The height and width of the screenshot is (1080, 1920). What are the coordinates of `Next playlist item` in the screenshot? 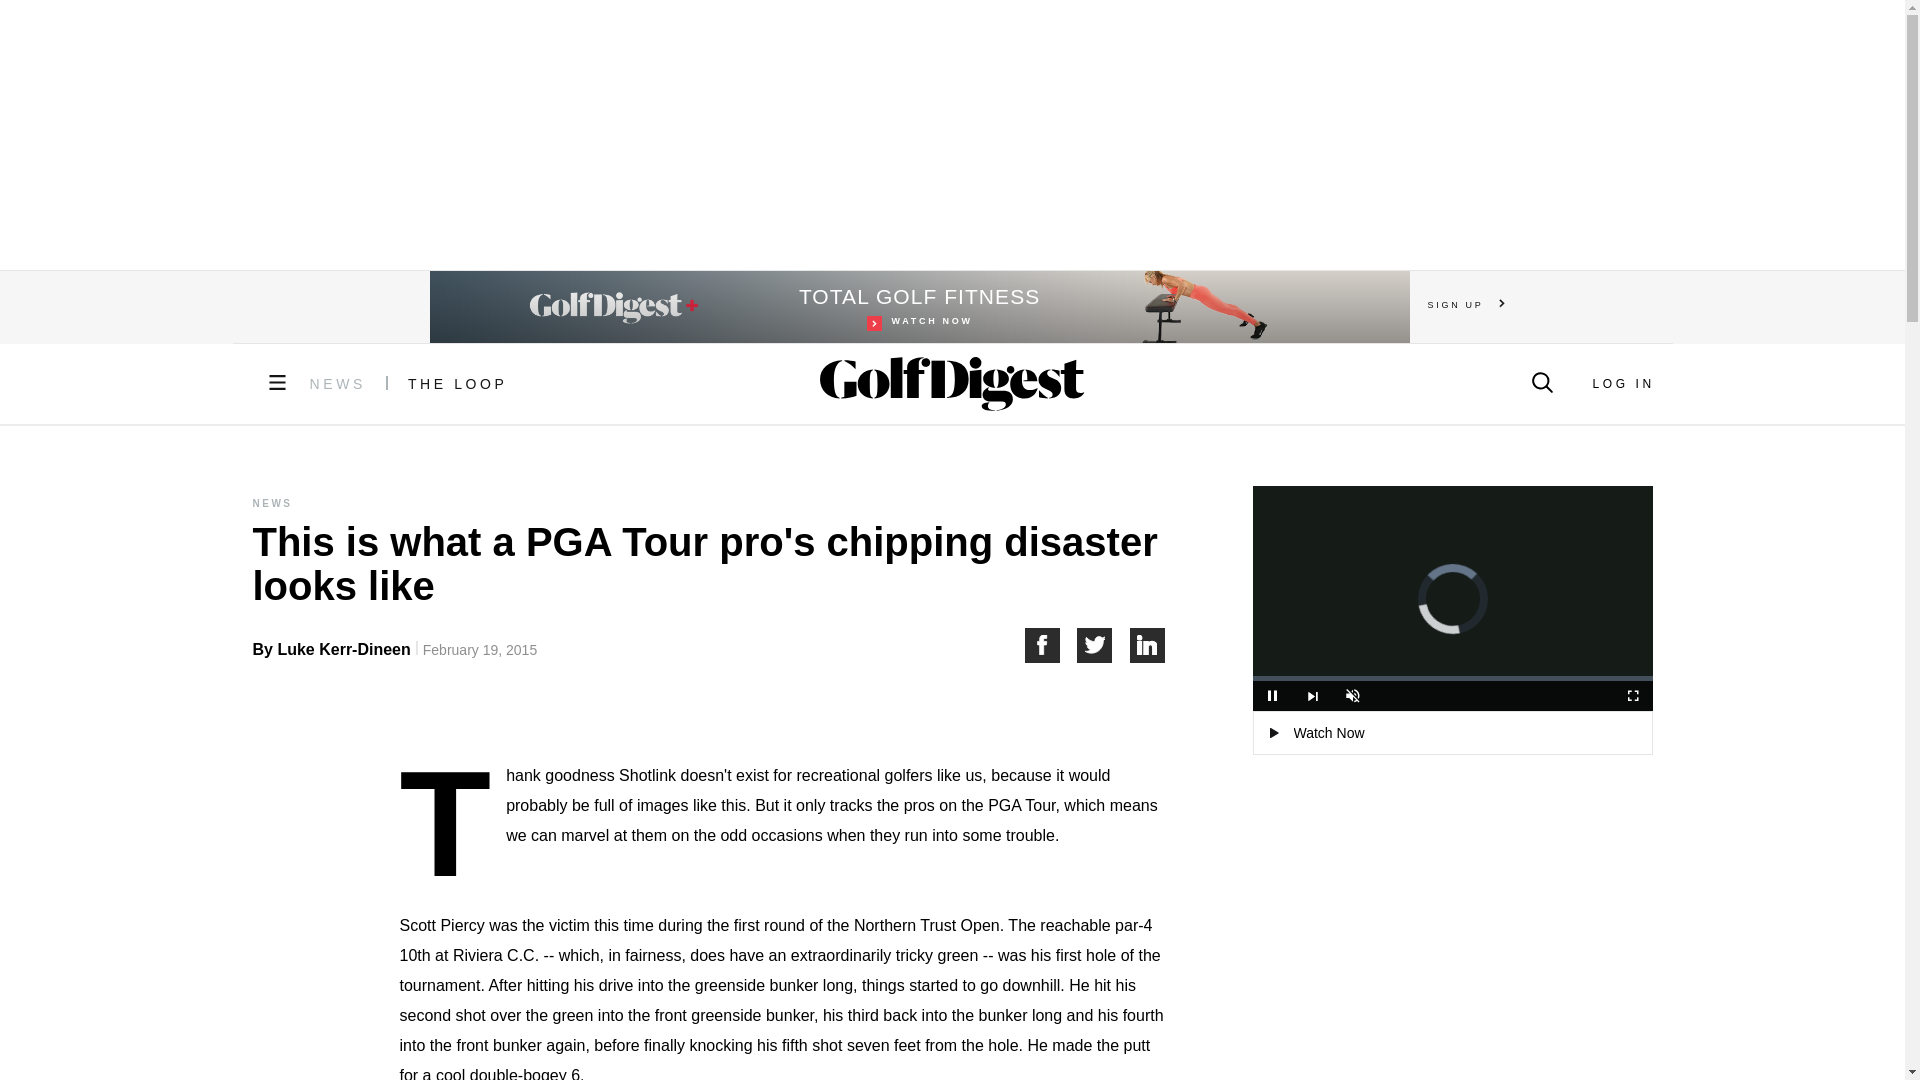 It's located at (458, 384).